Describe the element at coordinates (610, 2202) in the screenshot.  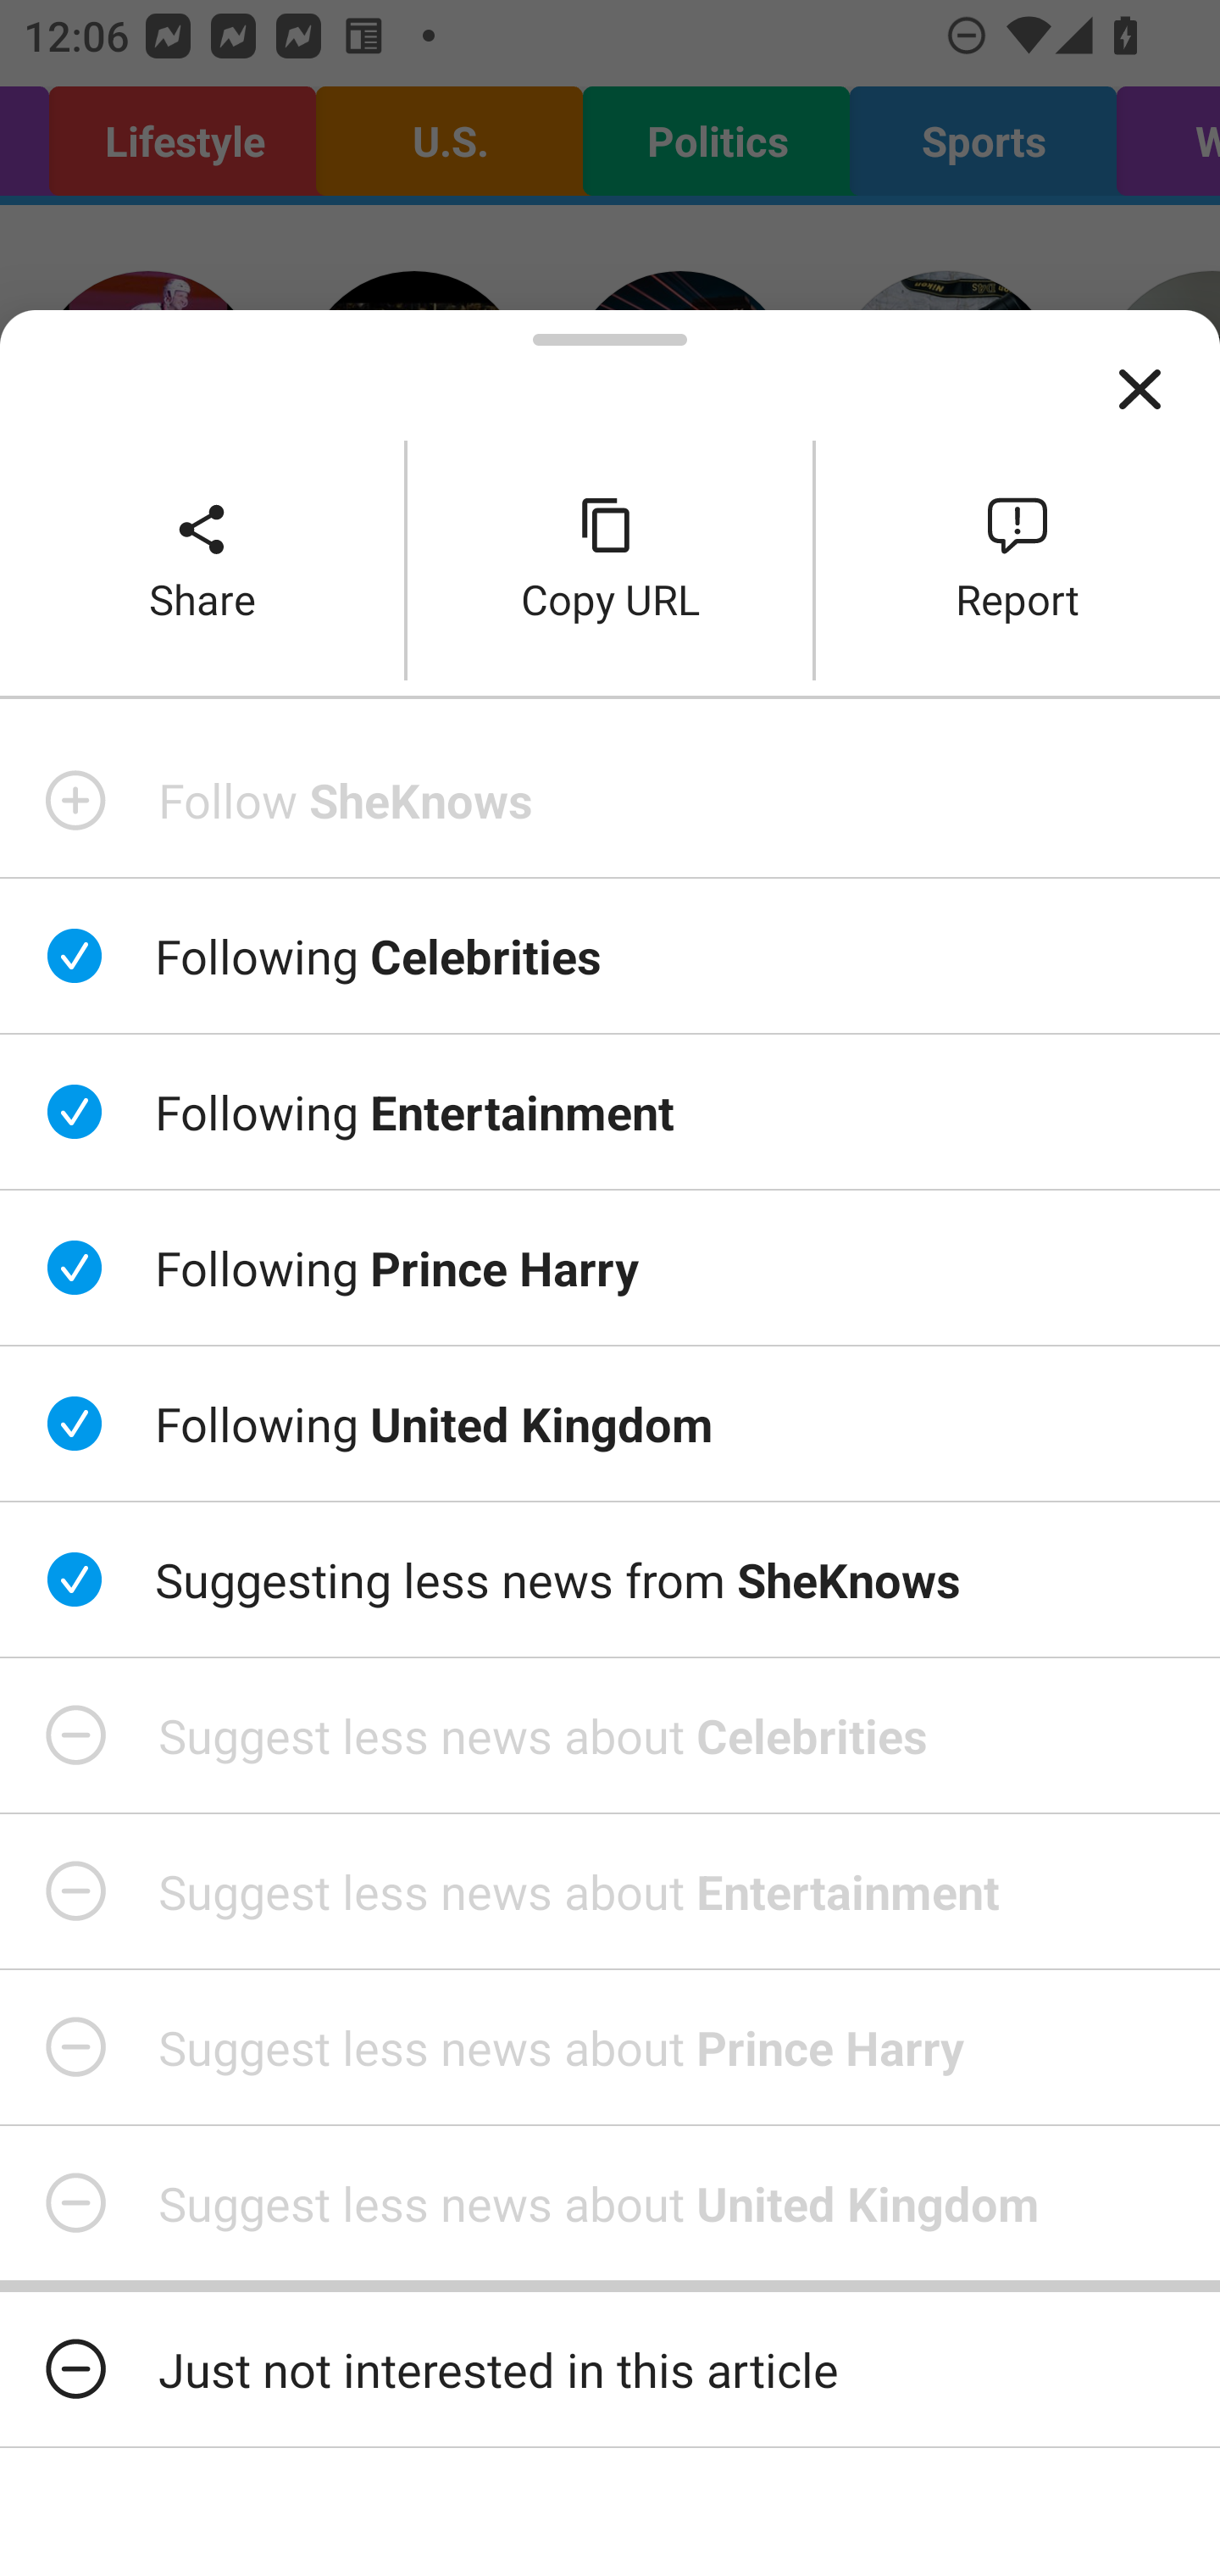
I see `Suggest less news about United Kingdom` at that location.